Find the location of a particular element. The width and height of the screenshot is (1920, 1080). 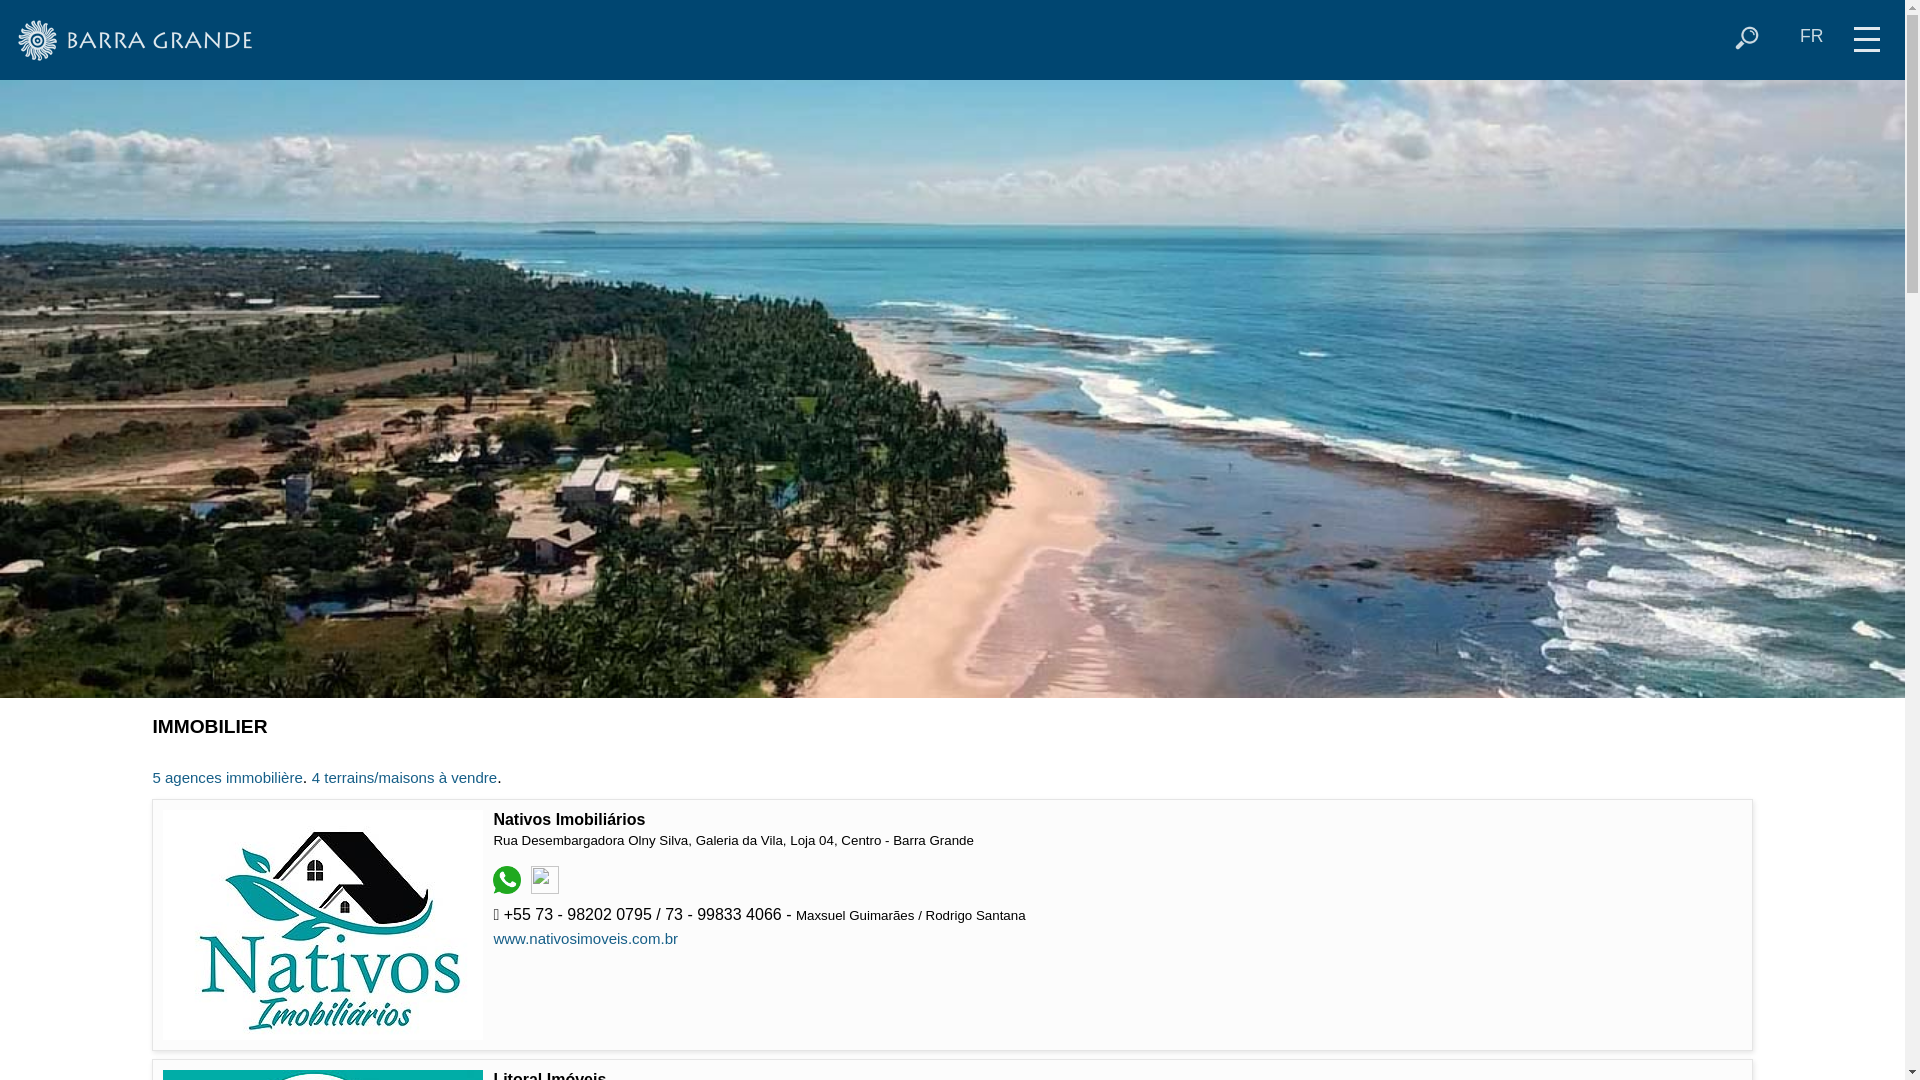

menu is located at coordinates (1867, 32).